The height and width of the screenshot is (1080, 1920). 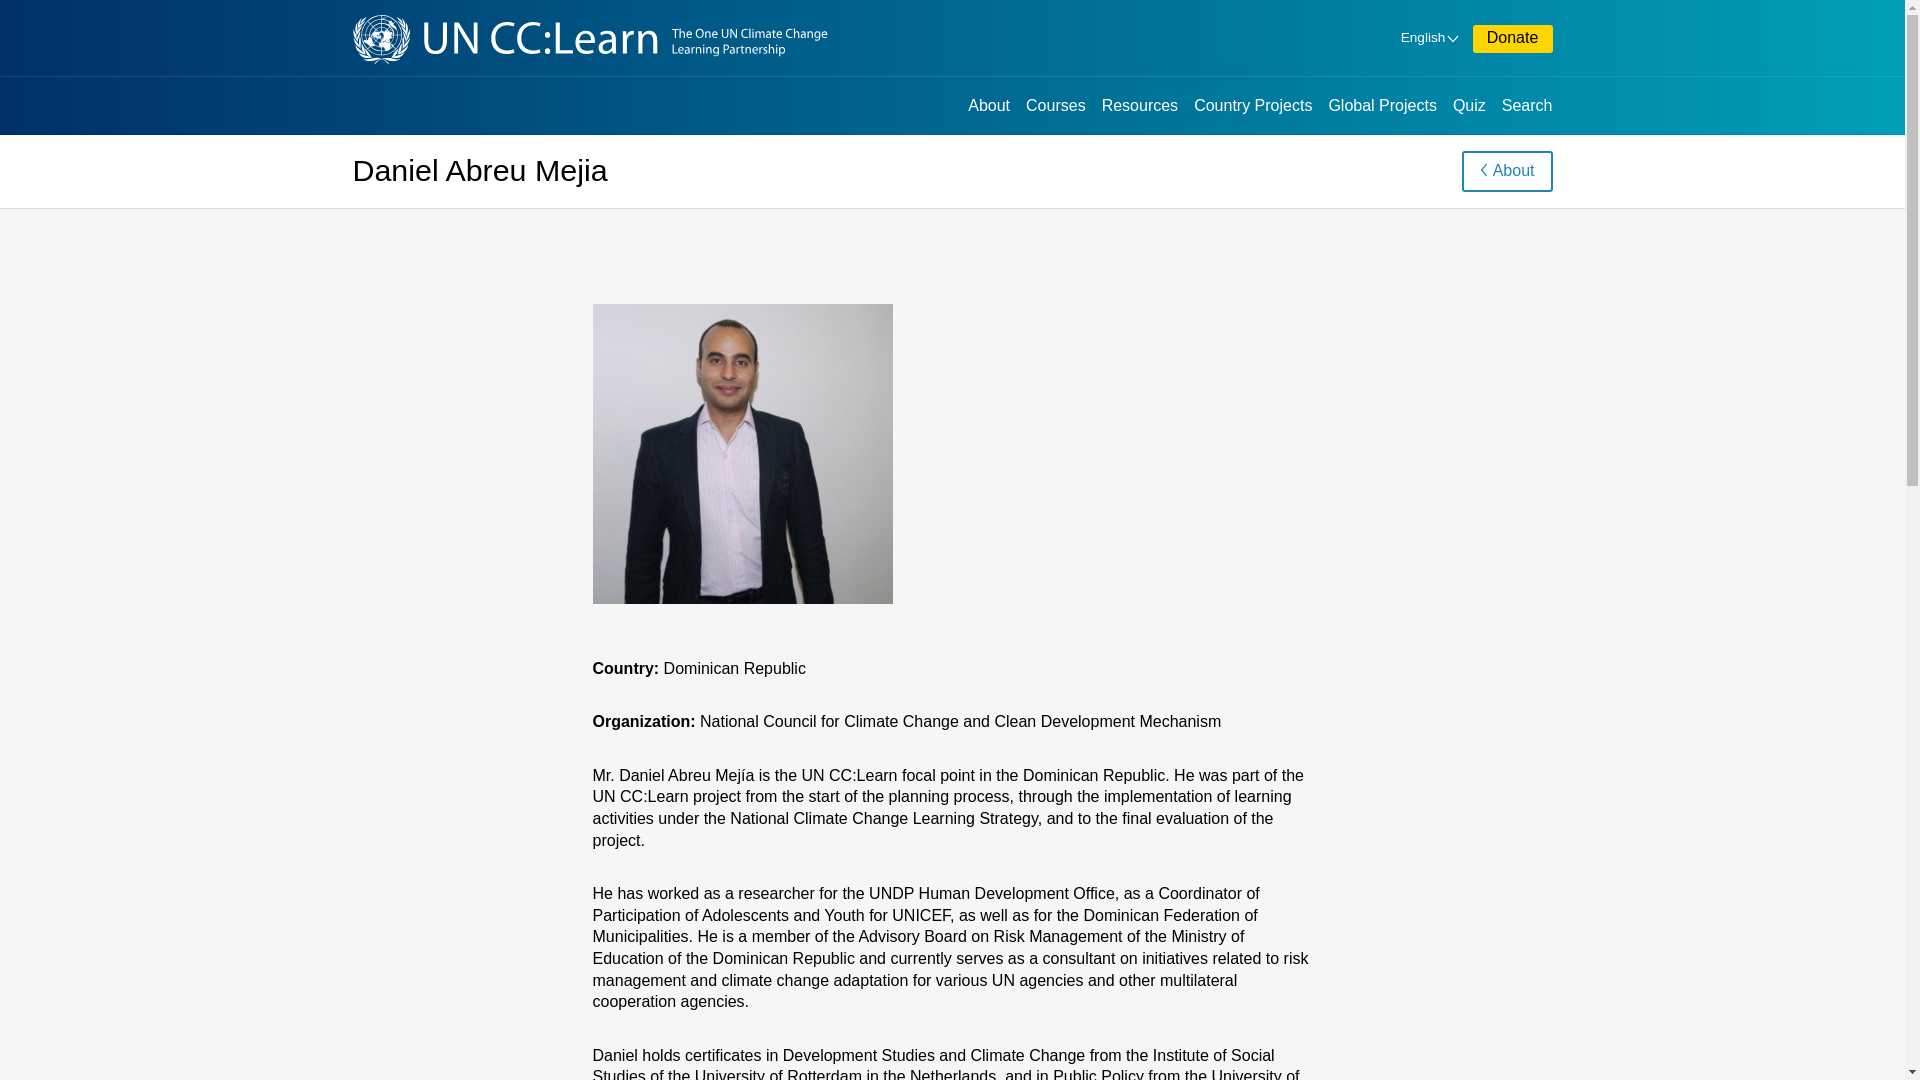 I want to click on Resources, so click(x=1140, y=104).